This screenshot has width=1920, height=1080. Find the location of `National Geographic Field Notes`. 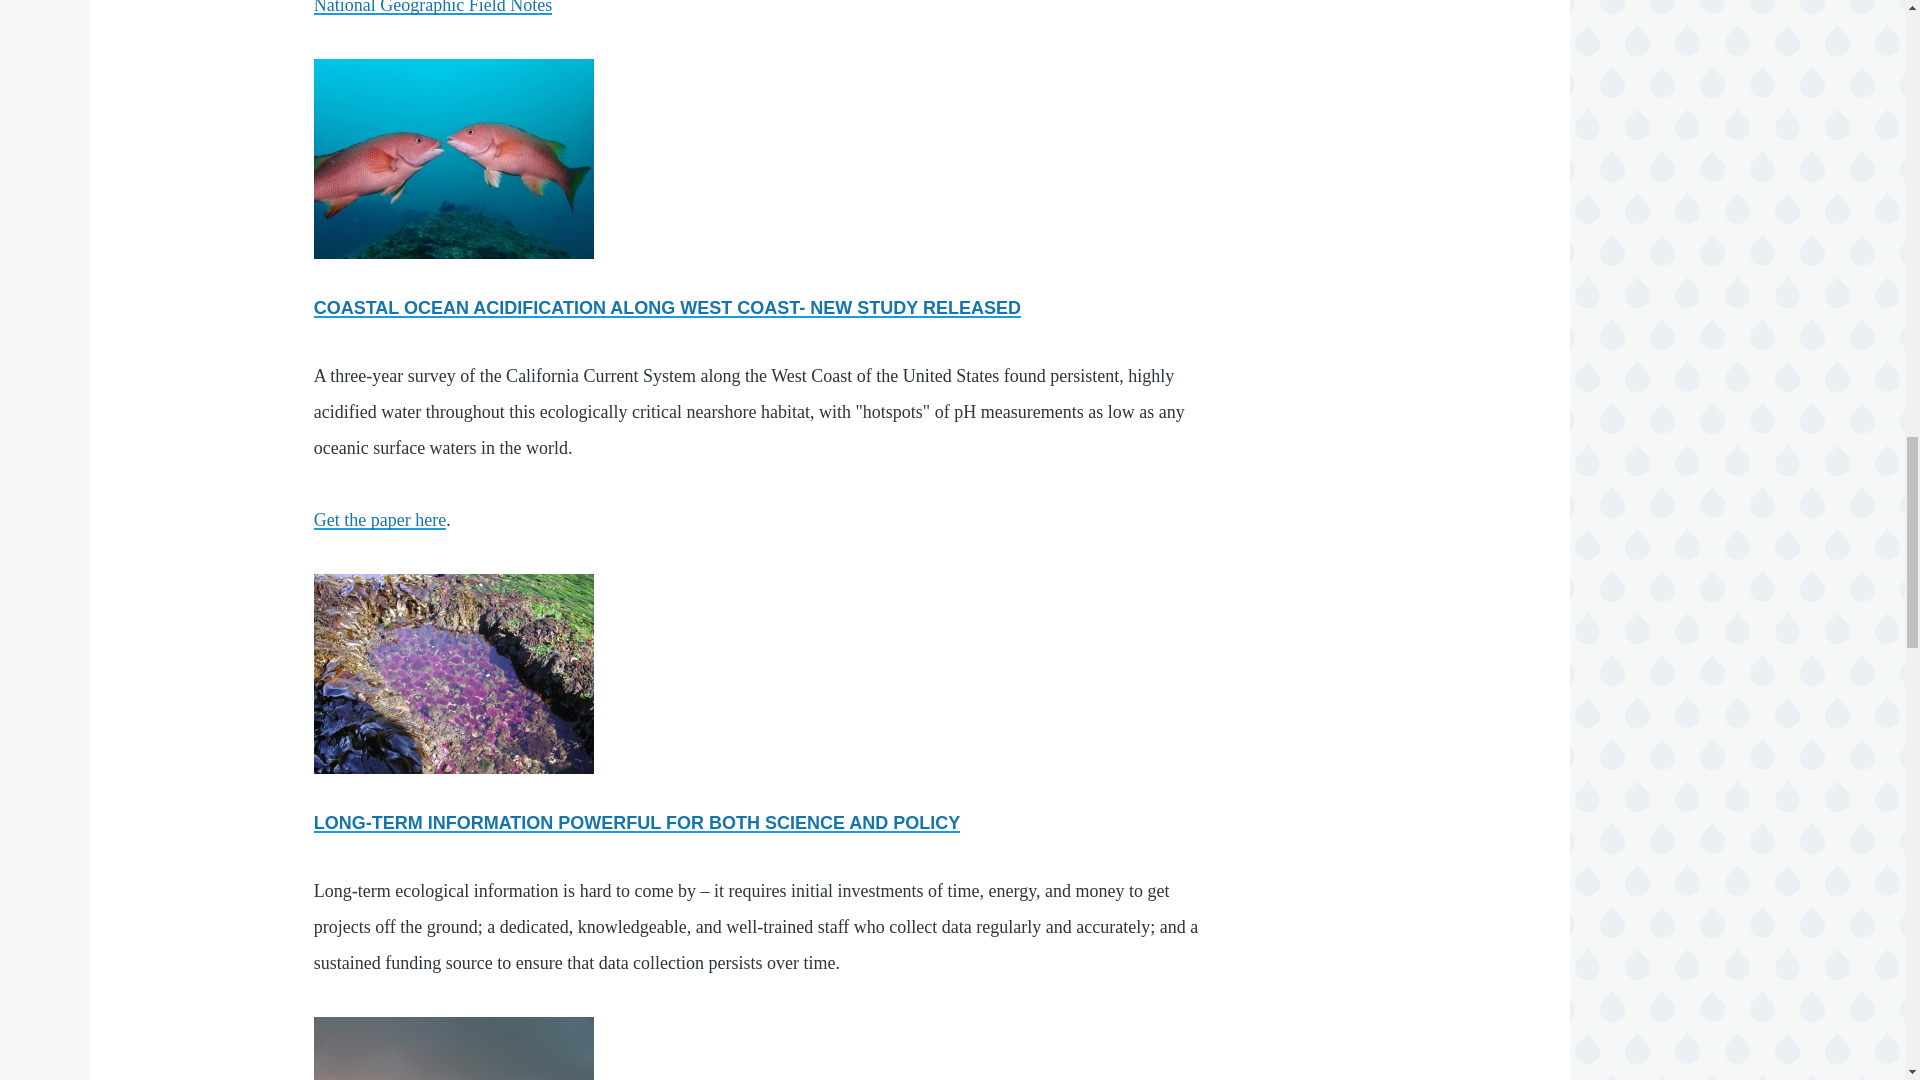

National Geographic Field Notes is located at coordinates (433, 8).